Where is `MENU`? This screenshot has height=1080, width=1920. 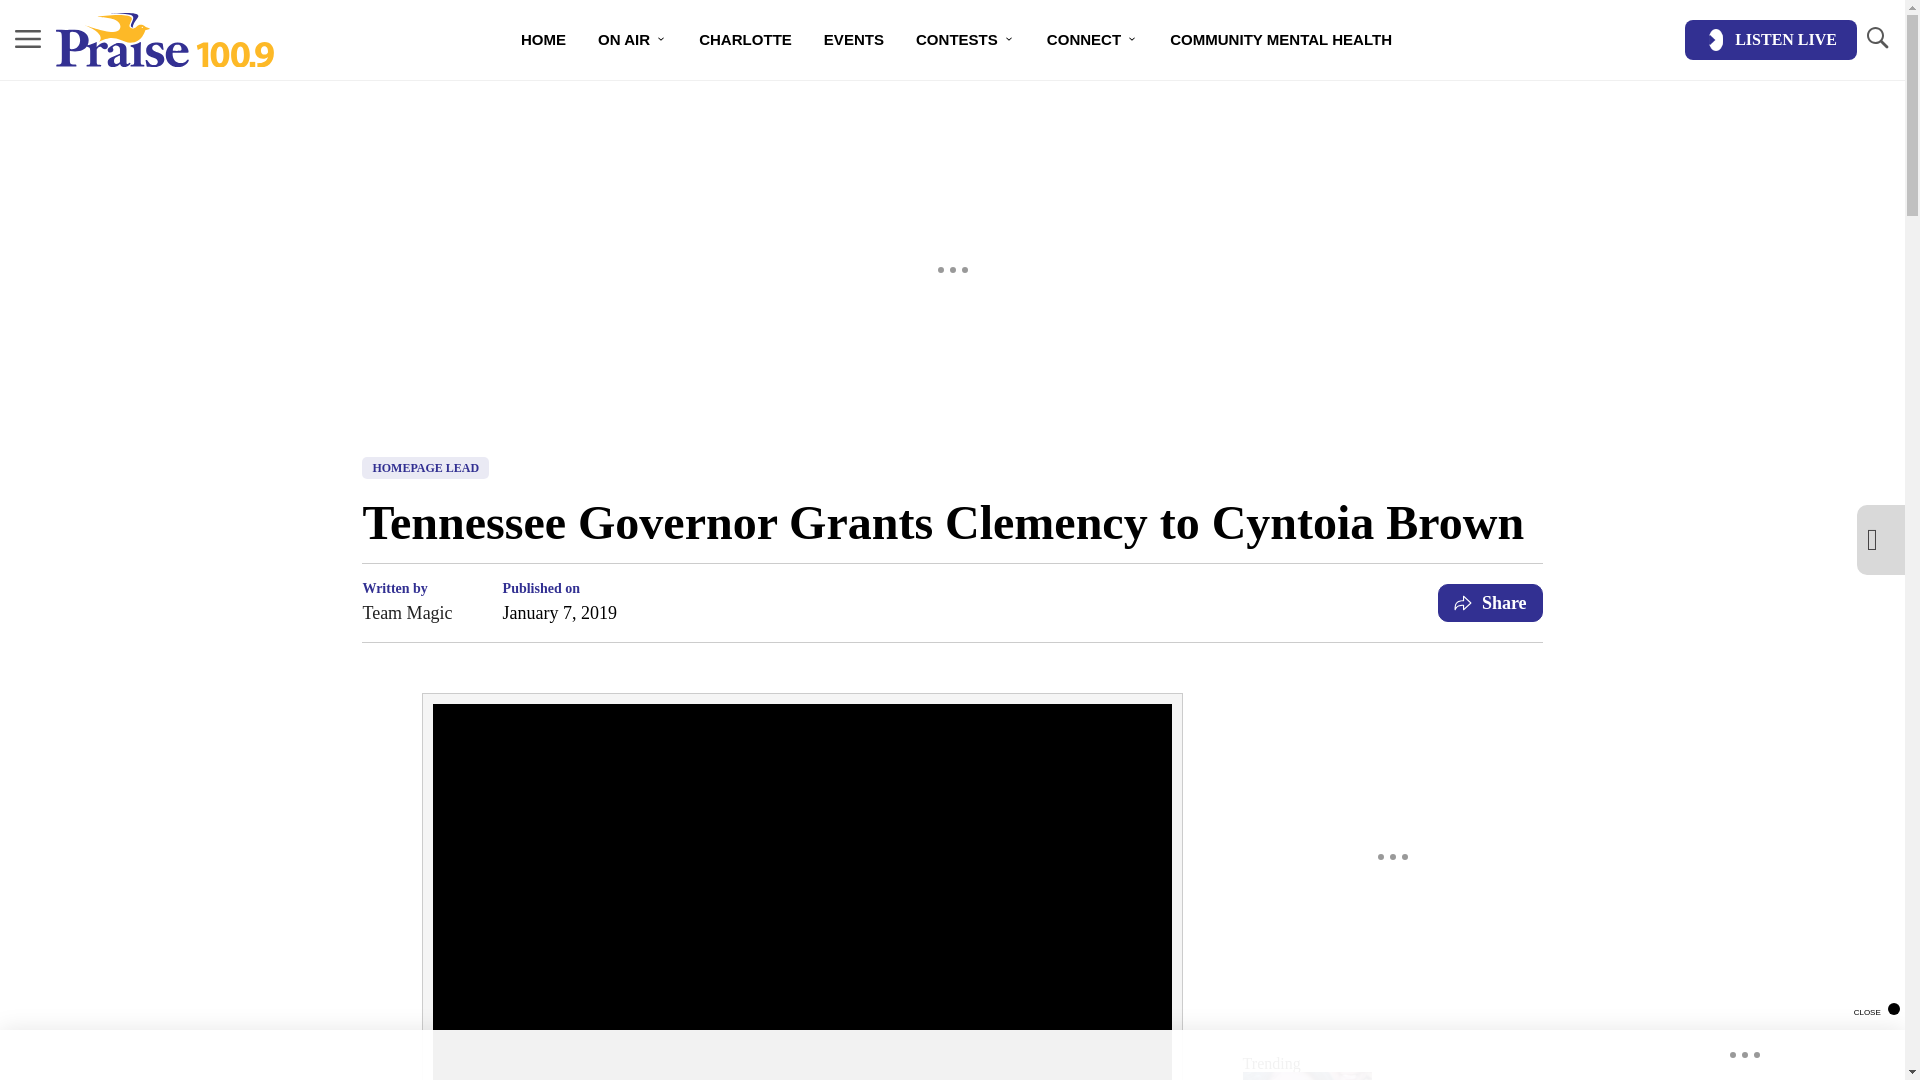 MENU is located at coordinates (28, 38).